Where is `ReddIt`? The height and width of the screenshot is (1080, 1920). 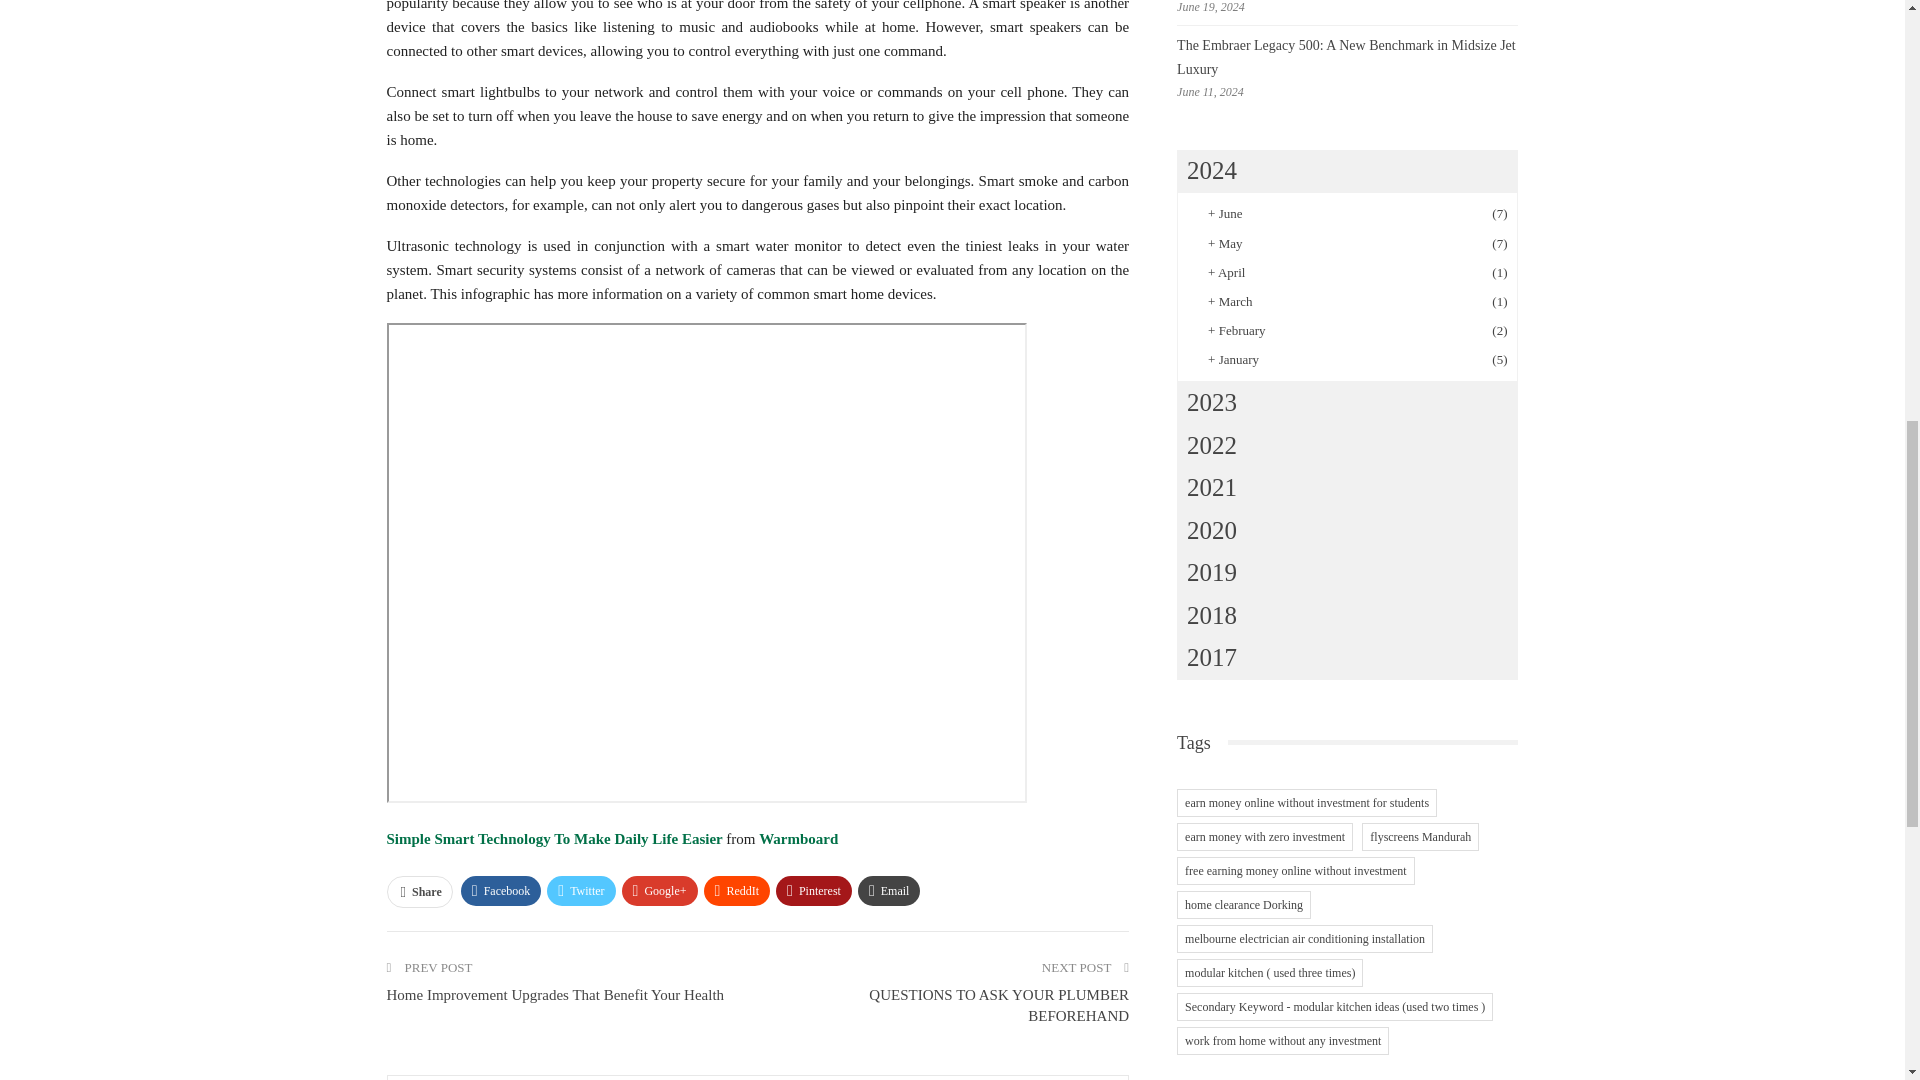 ReddIt is located at coordinates (738, 890).